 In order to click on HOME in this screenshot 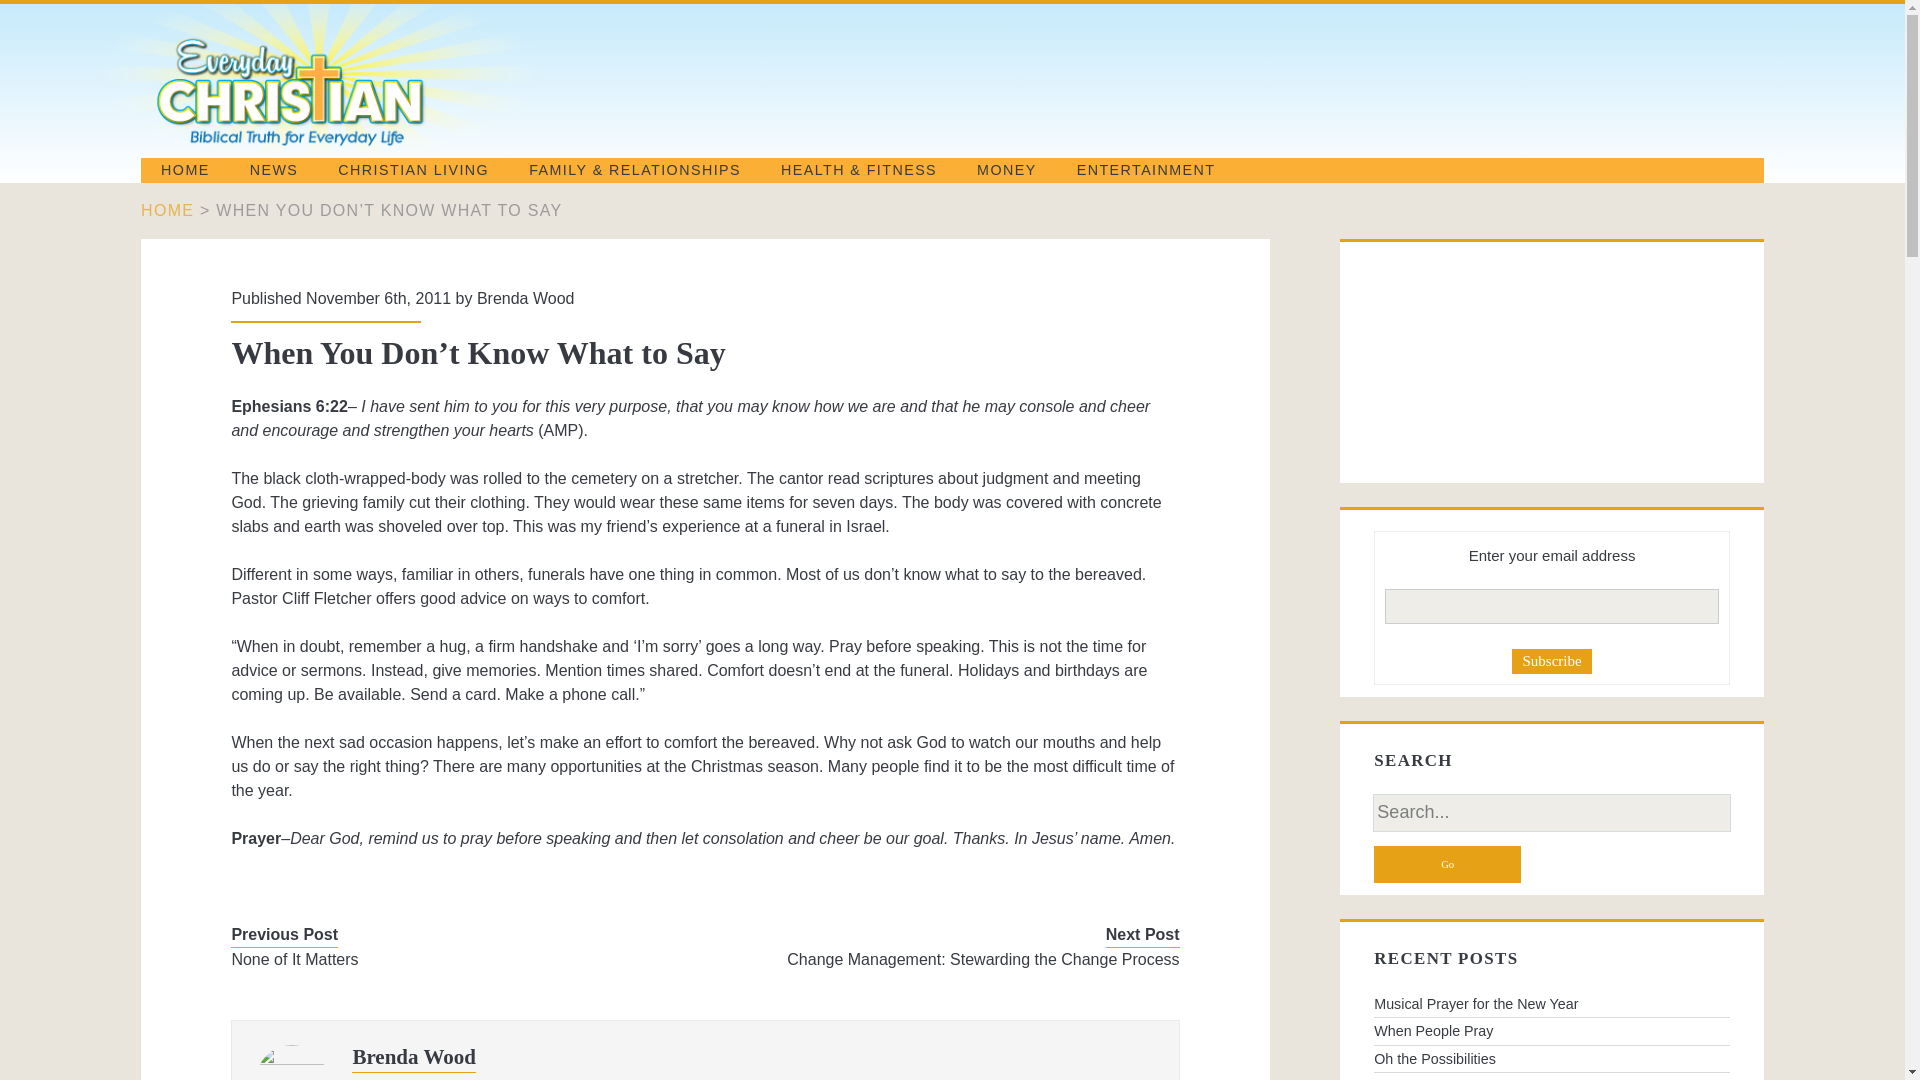, I will do `click(166, 210)`.